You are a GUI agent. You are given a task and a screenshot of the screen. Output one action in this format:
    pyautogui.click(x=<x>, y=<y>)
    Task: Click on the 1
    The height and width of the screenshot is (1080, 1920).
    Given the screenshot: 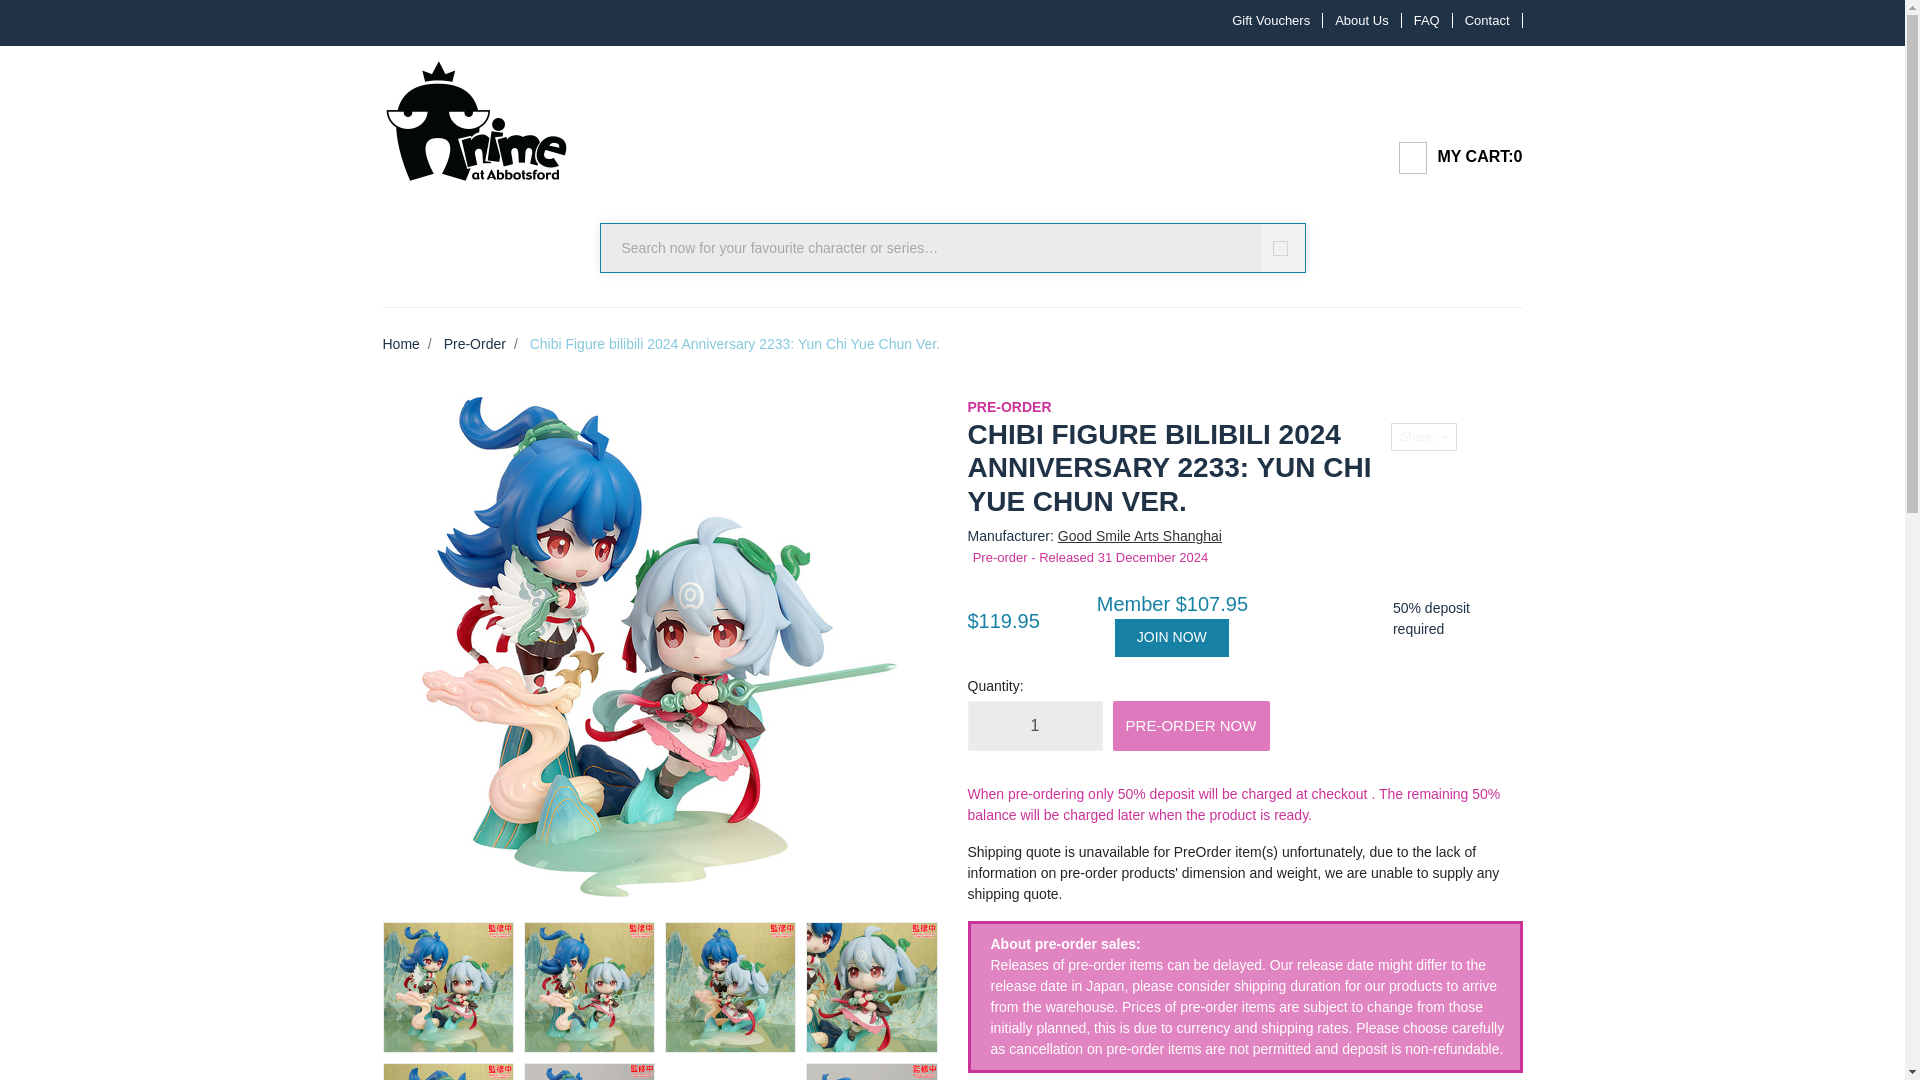 What is the action you would take?
    pyautogui.click(x=1034, y=725)
    